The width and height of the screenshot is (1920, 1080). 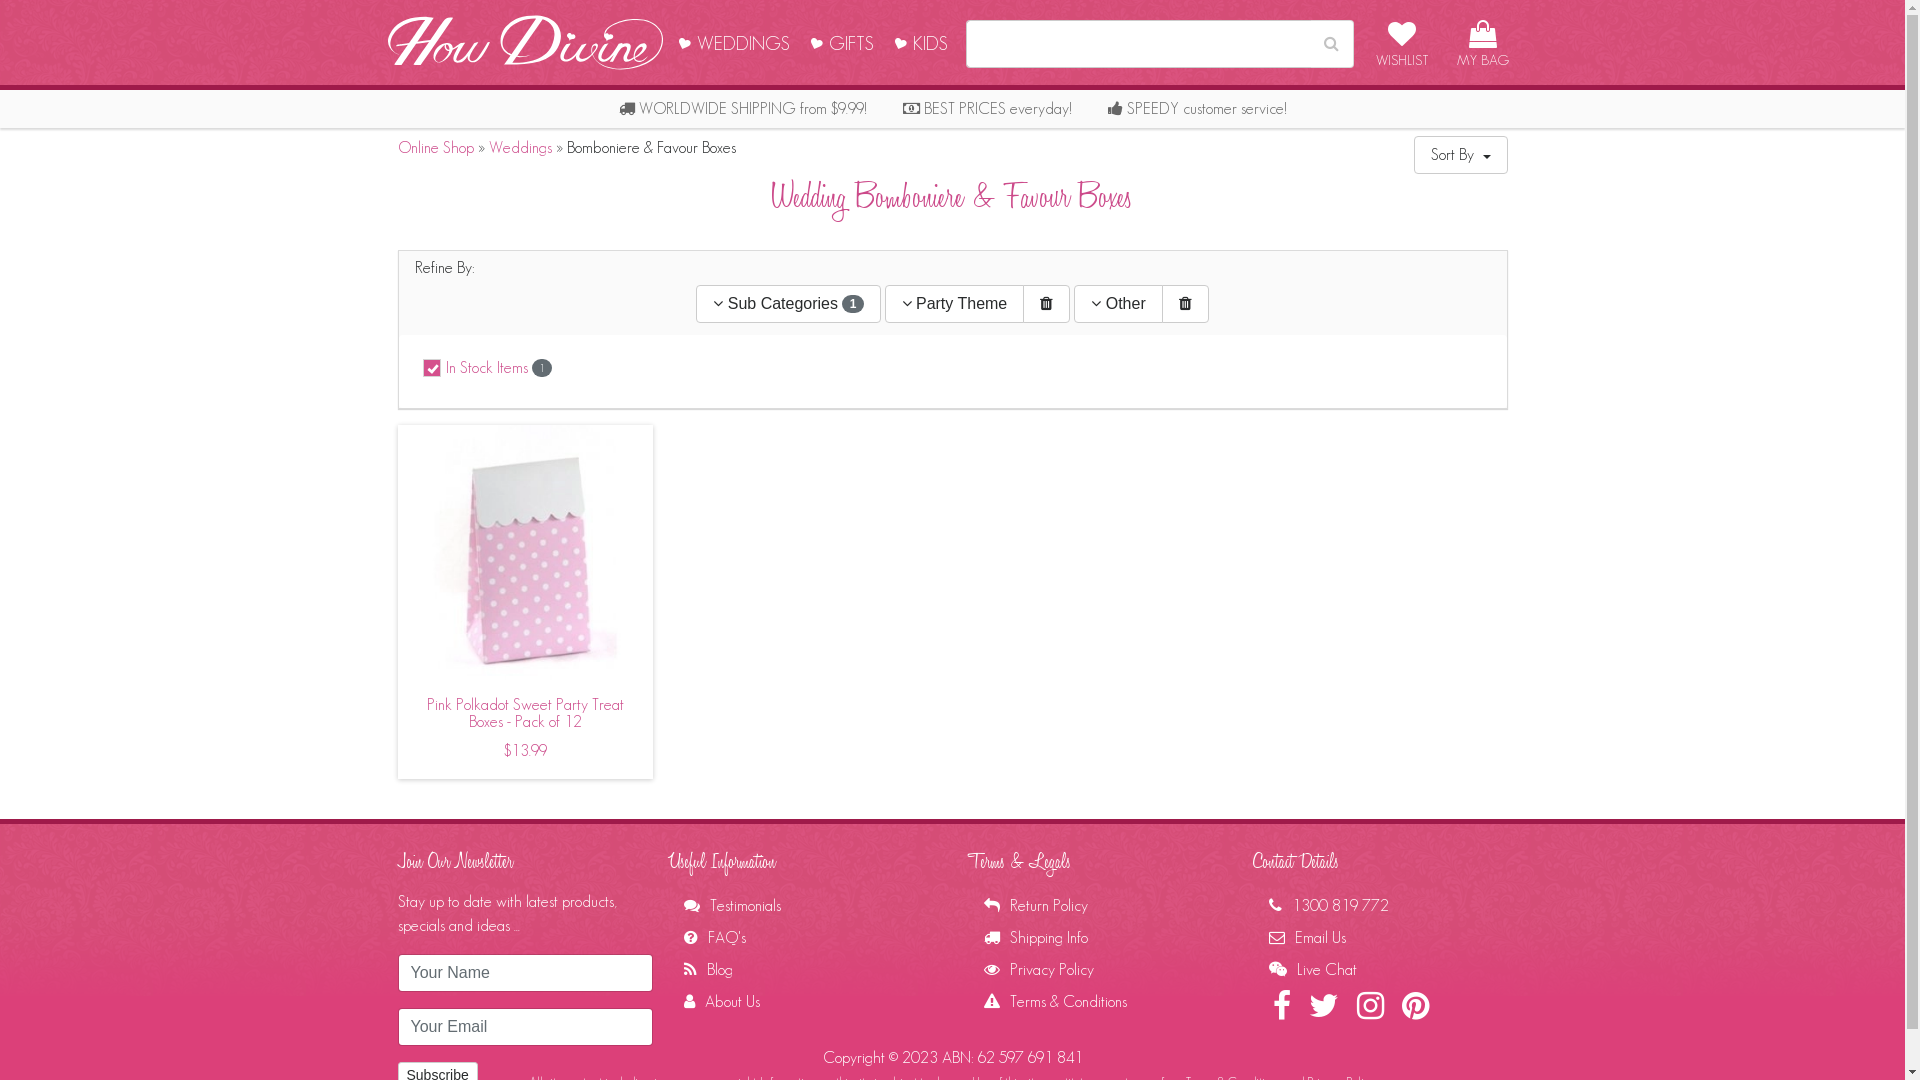 I want to click on Pink Polkadot Sweet Party Treat Boxes - Pack of 12, so click(x=526, y=550).